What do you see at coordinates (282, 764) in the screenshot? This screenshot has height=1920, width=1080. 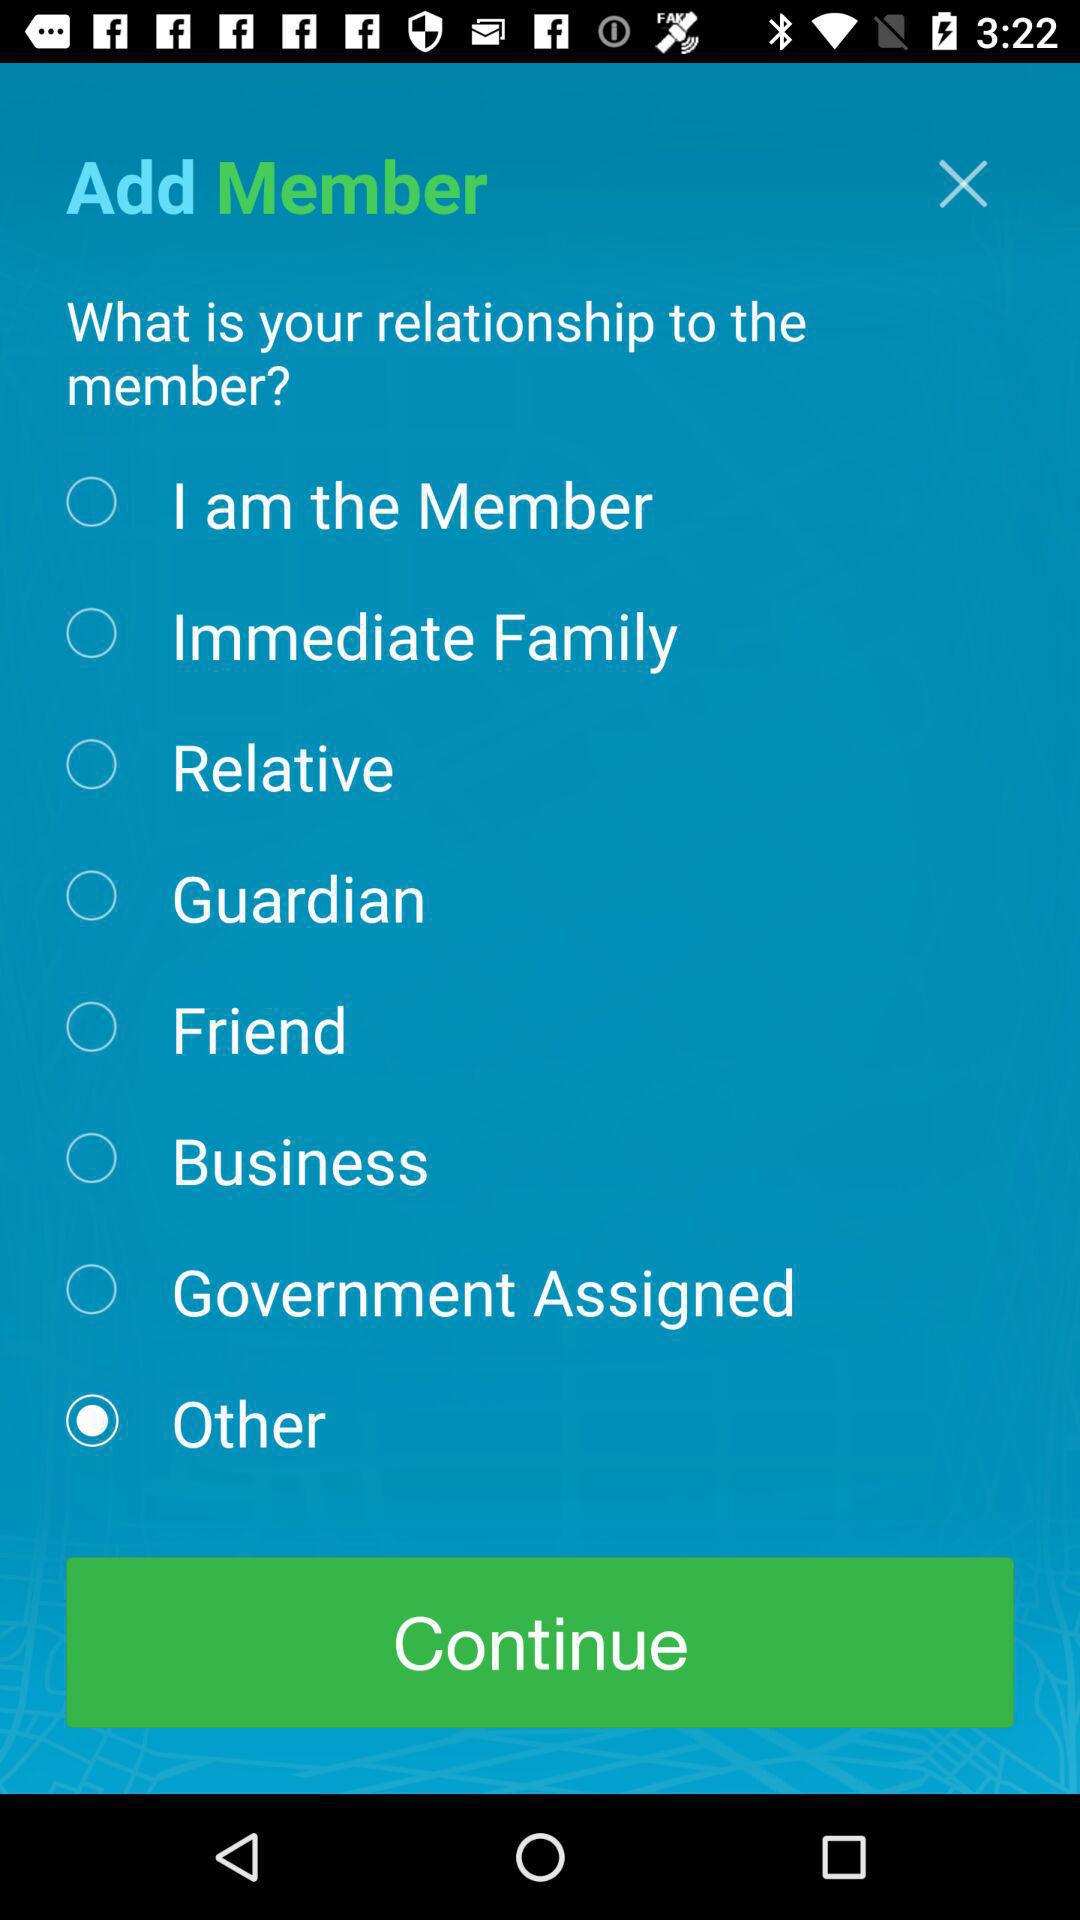 I see `turn off the icon above guardian icon` at bounding box center [282, 764].